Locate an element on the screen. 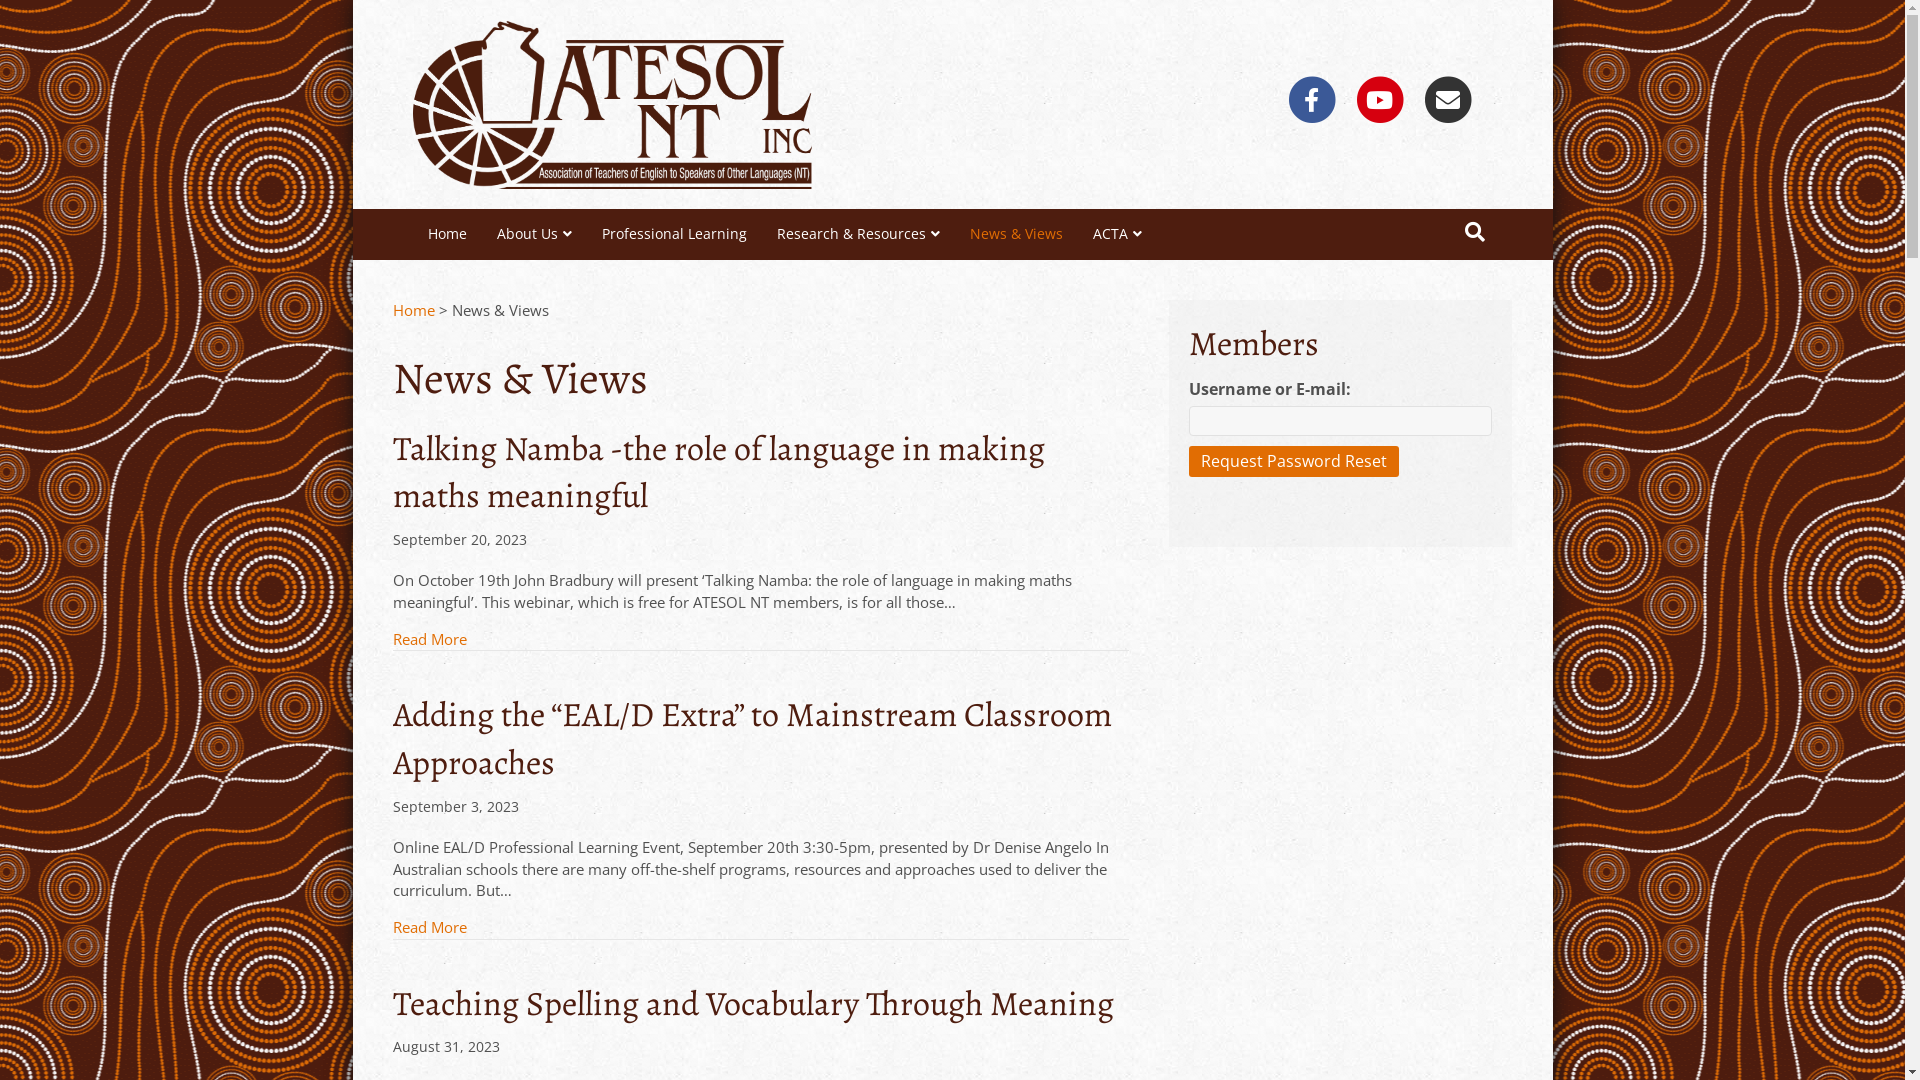 This screenshot has height=1080, width=1920. Facebook is located at coordinates (1312, 100).